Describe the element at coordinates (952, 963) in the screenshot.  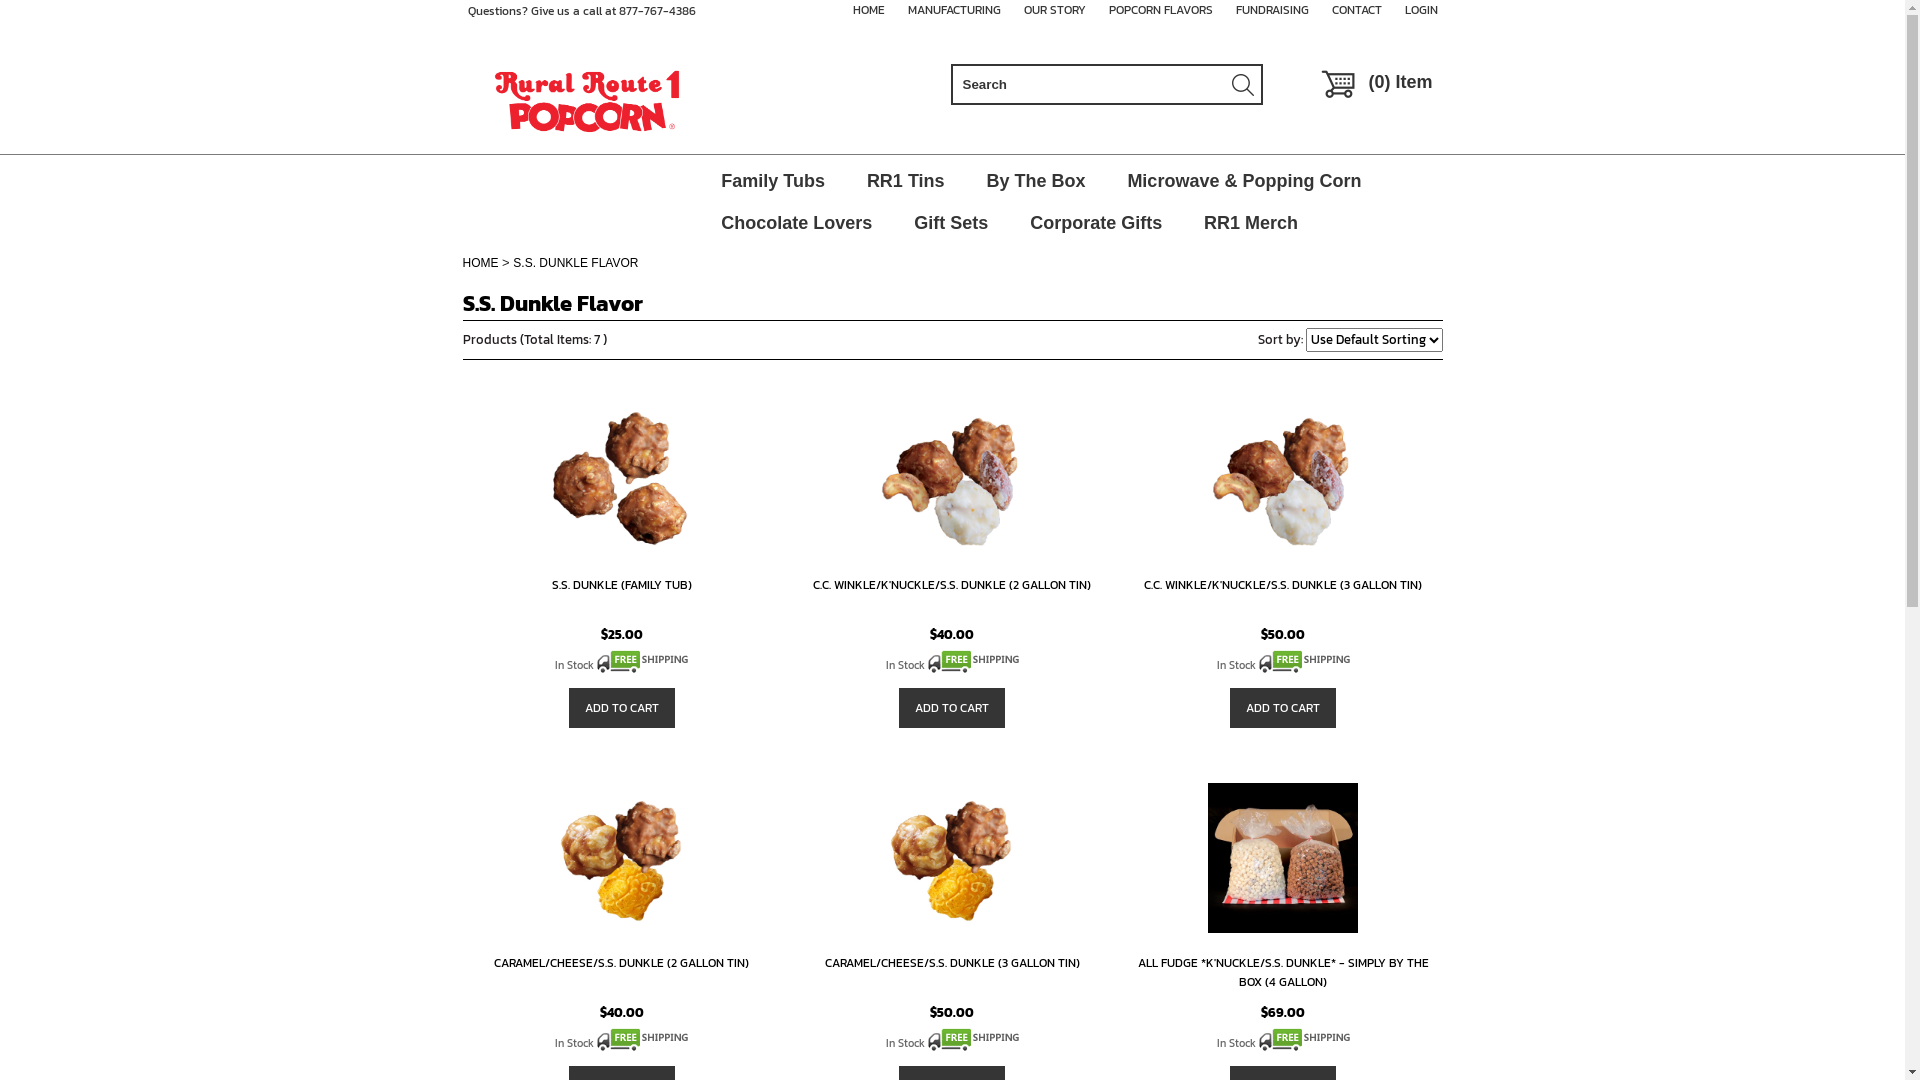
I see `CARAMEL/CHEESE/S.S. DUNKLE (3 GALLON TIN)` at that location.